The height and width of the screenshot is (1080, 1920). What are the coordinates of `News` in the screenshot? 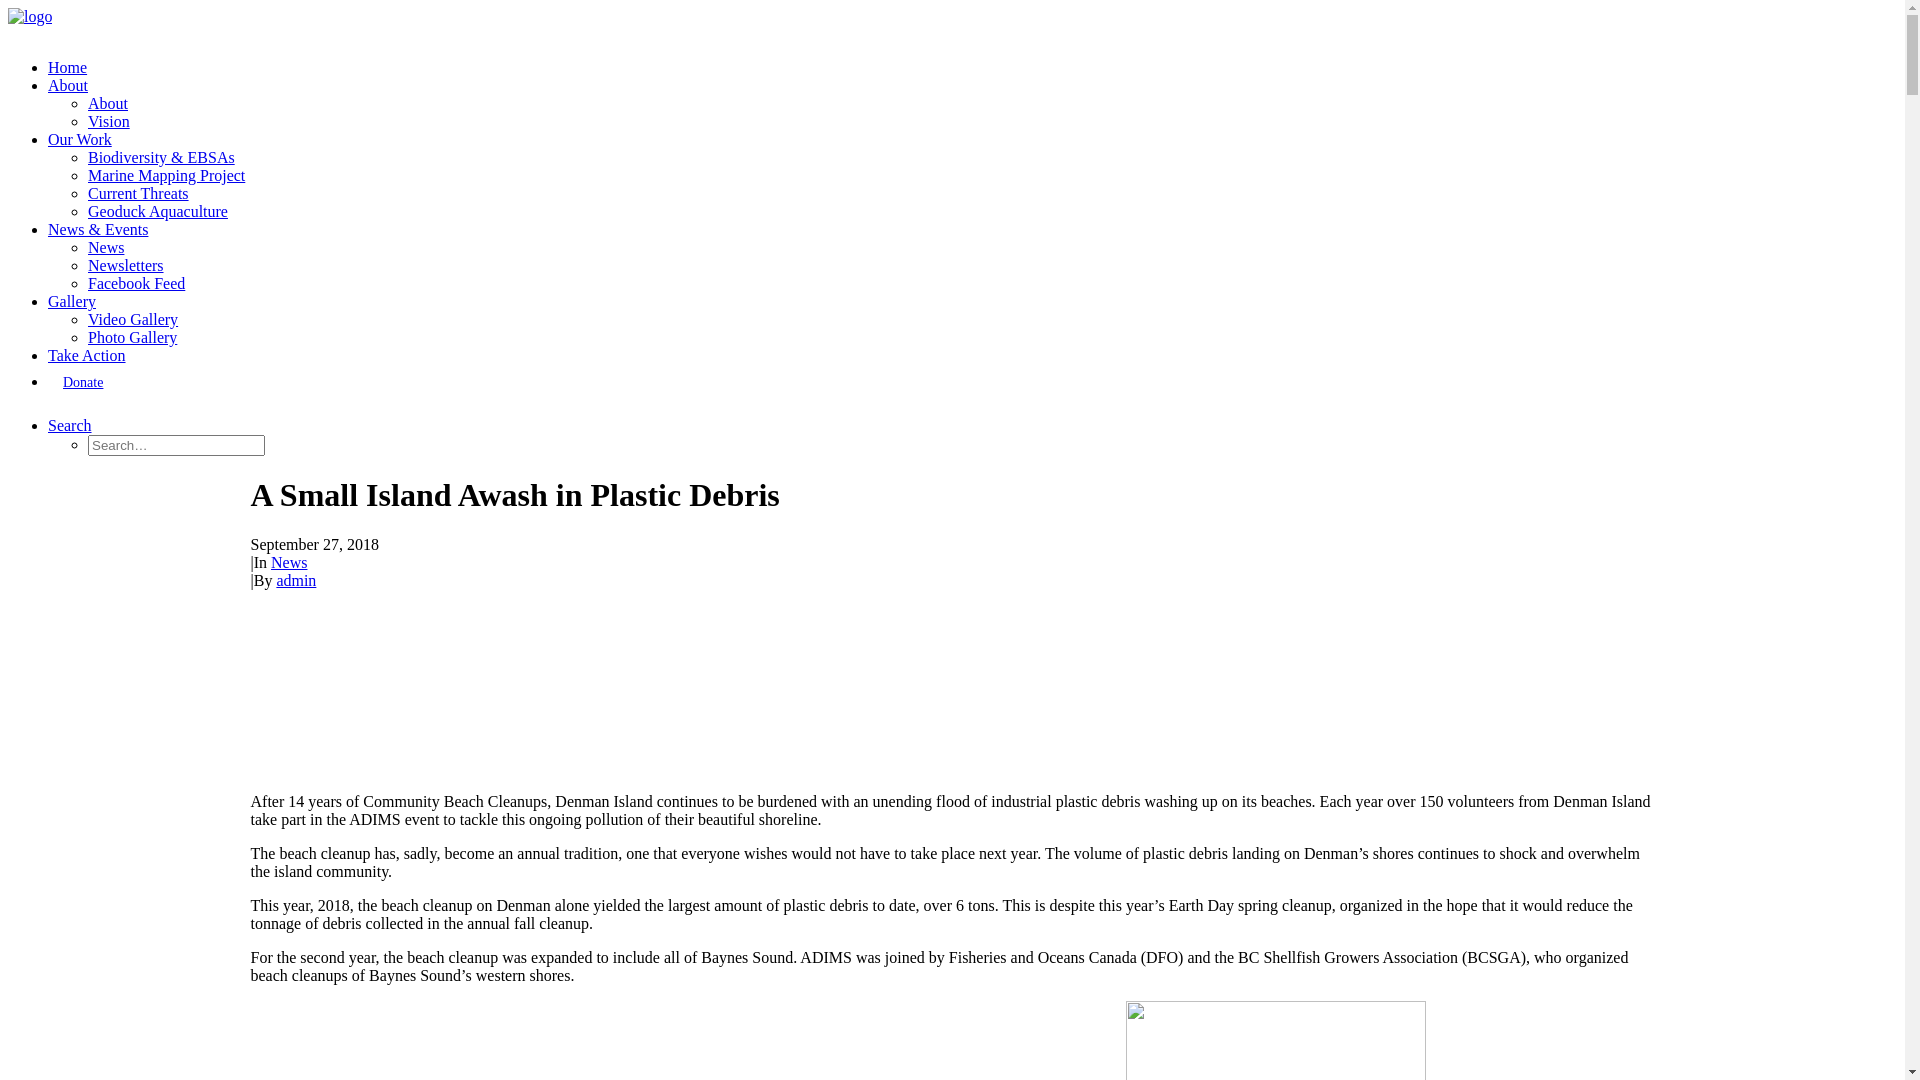 It's located at (289, 562).